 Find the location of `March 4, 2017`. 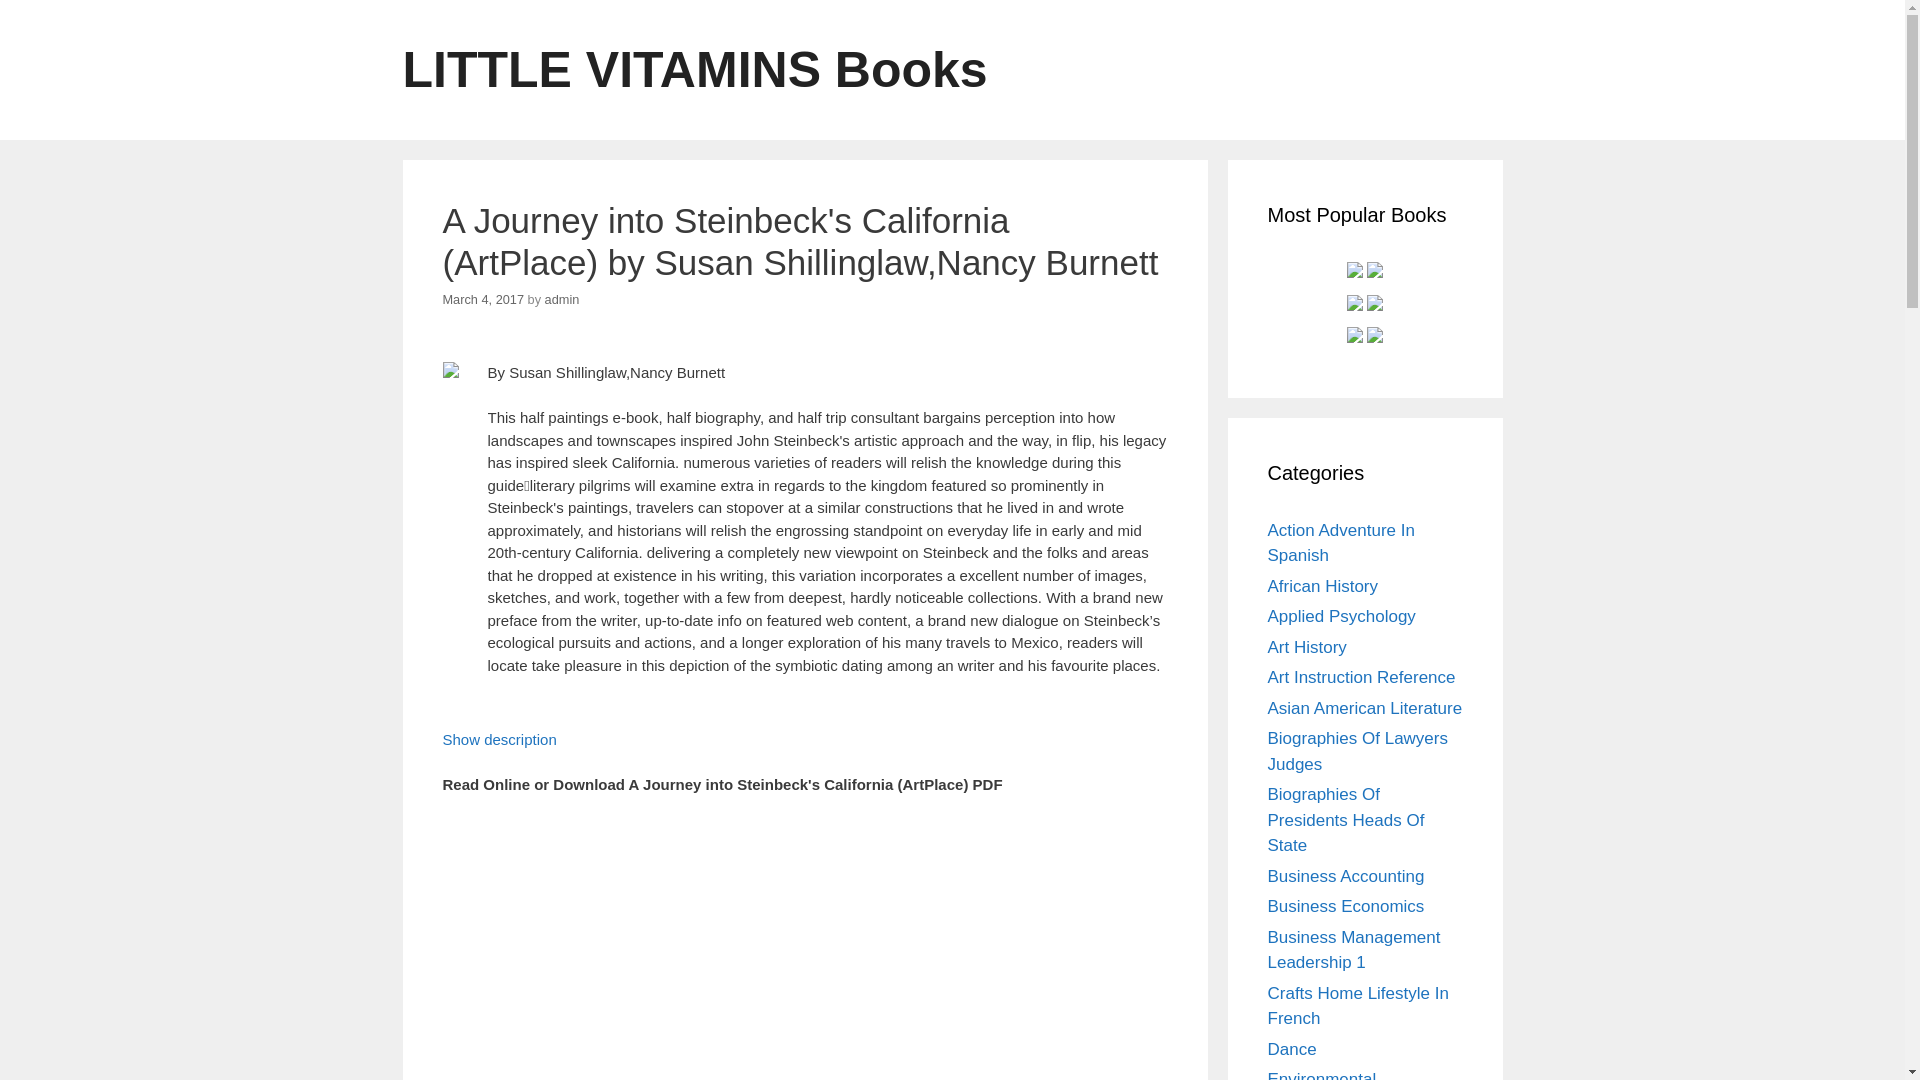

March 4, 2017 is located at coordinates (482, 298).